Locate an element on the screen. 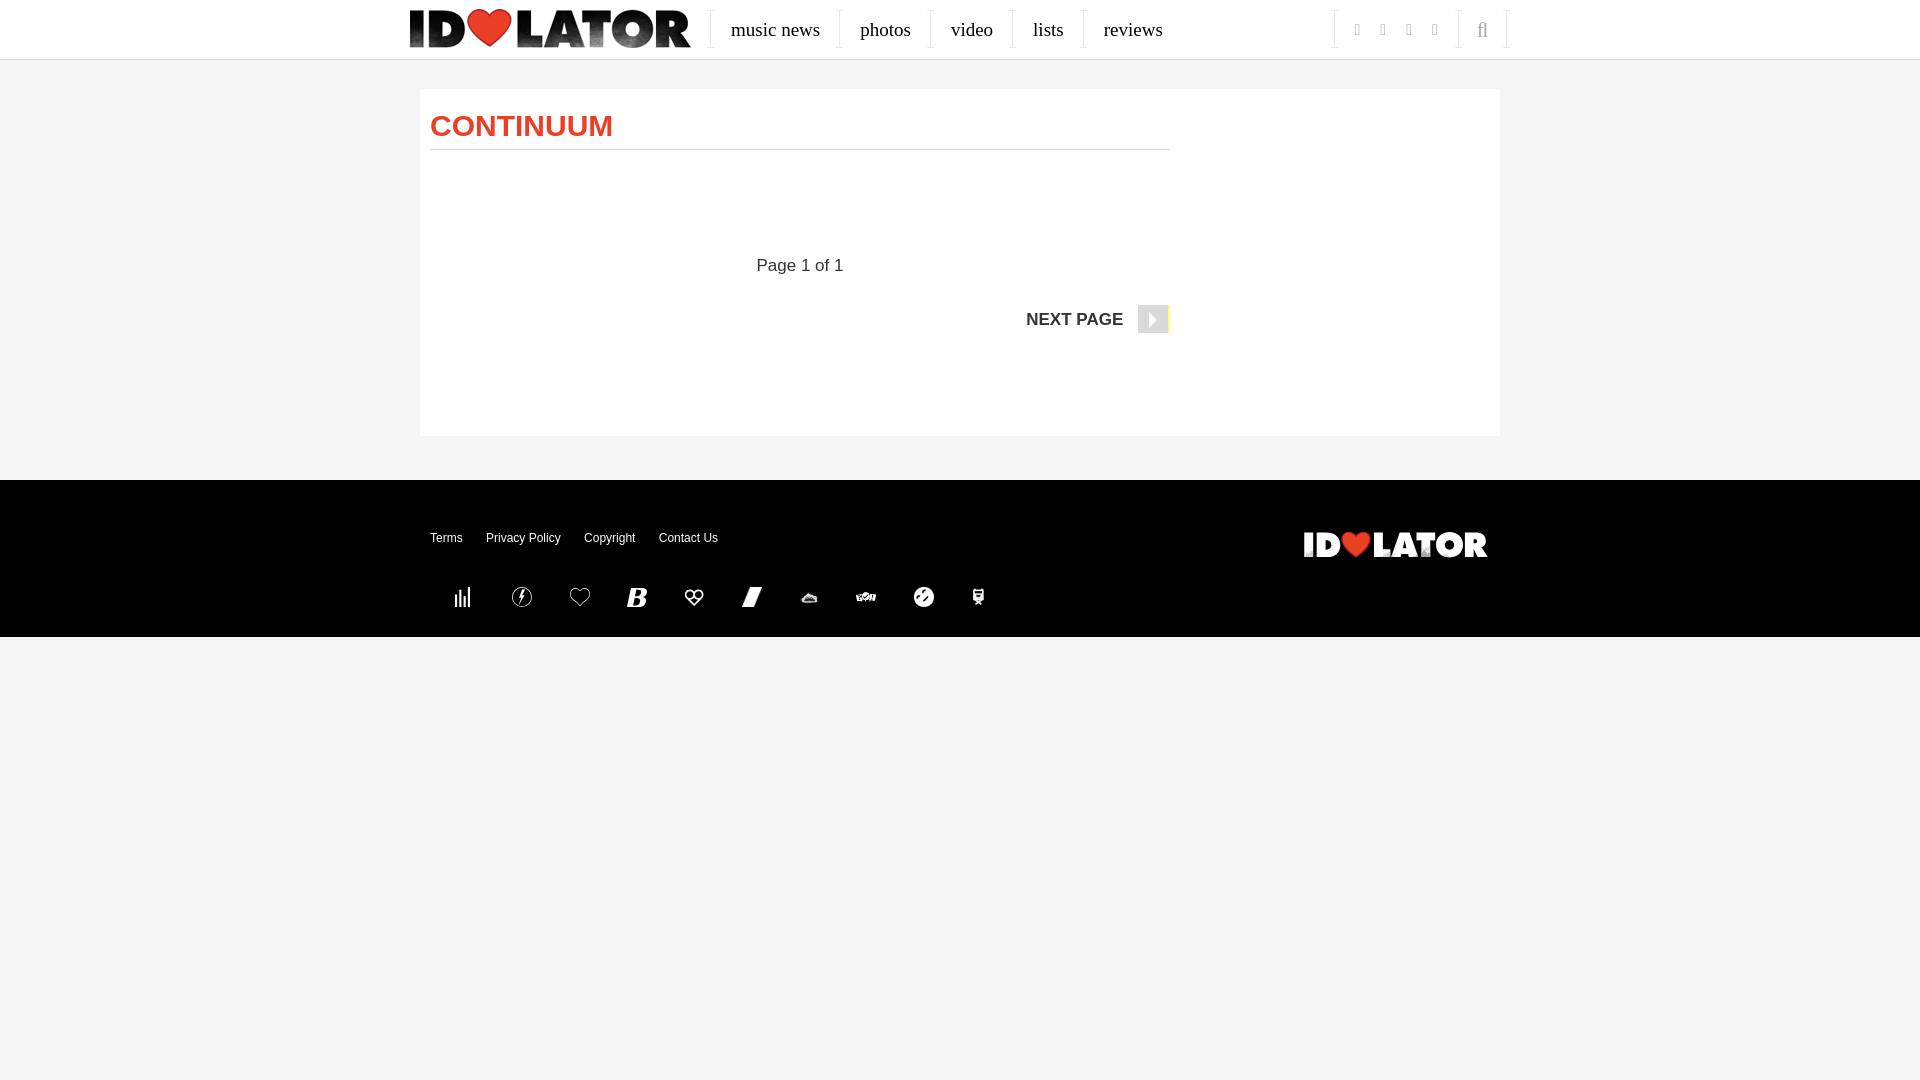  Quizscape is located at coordinates (866, 596).